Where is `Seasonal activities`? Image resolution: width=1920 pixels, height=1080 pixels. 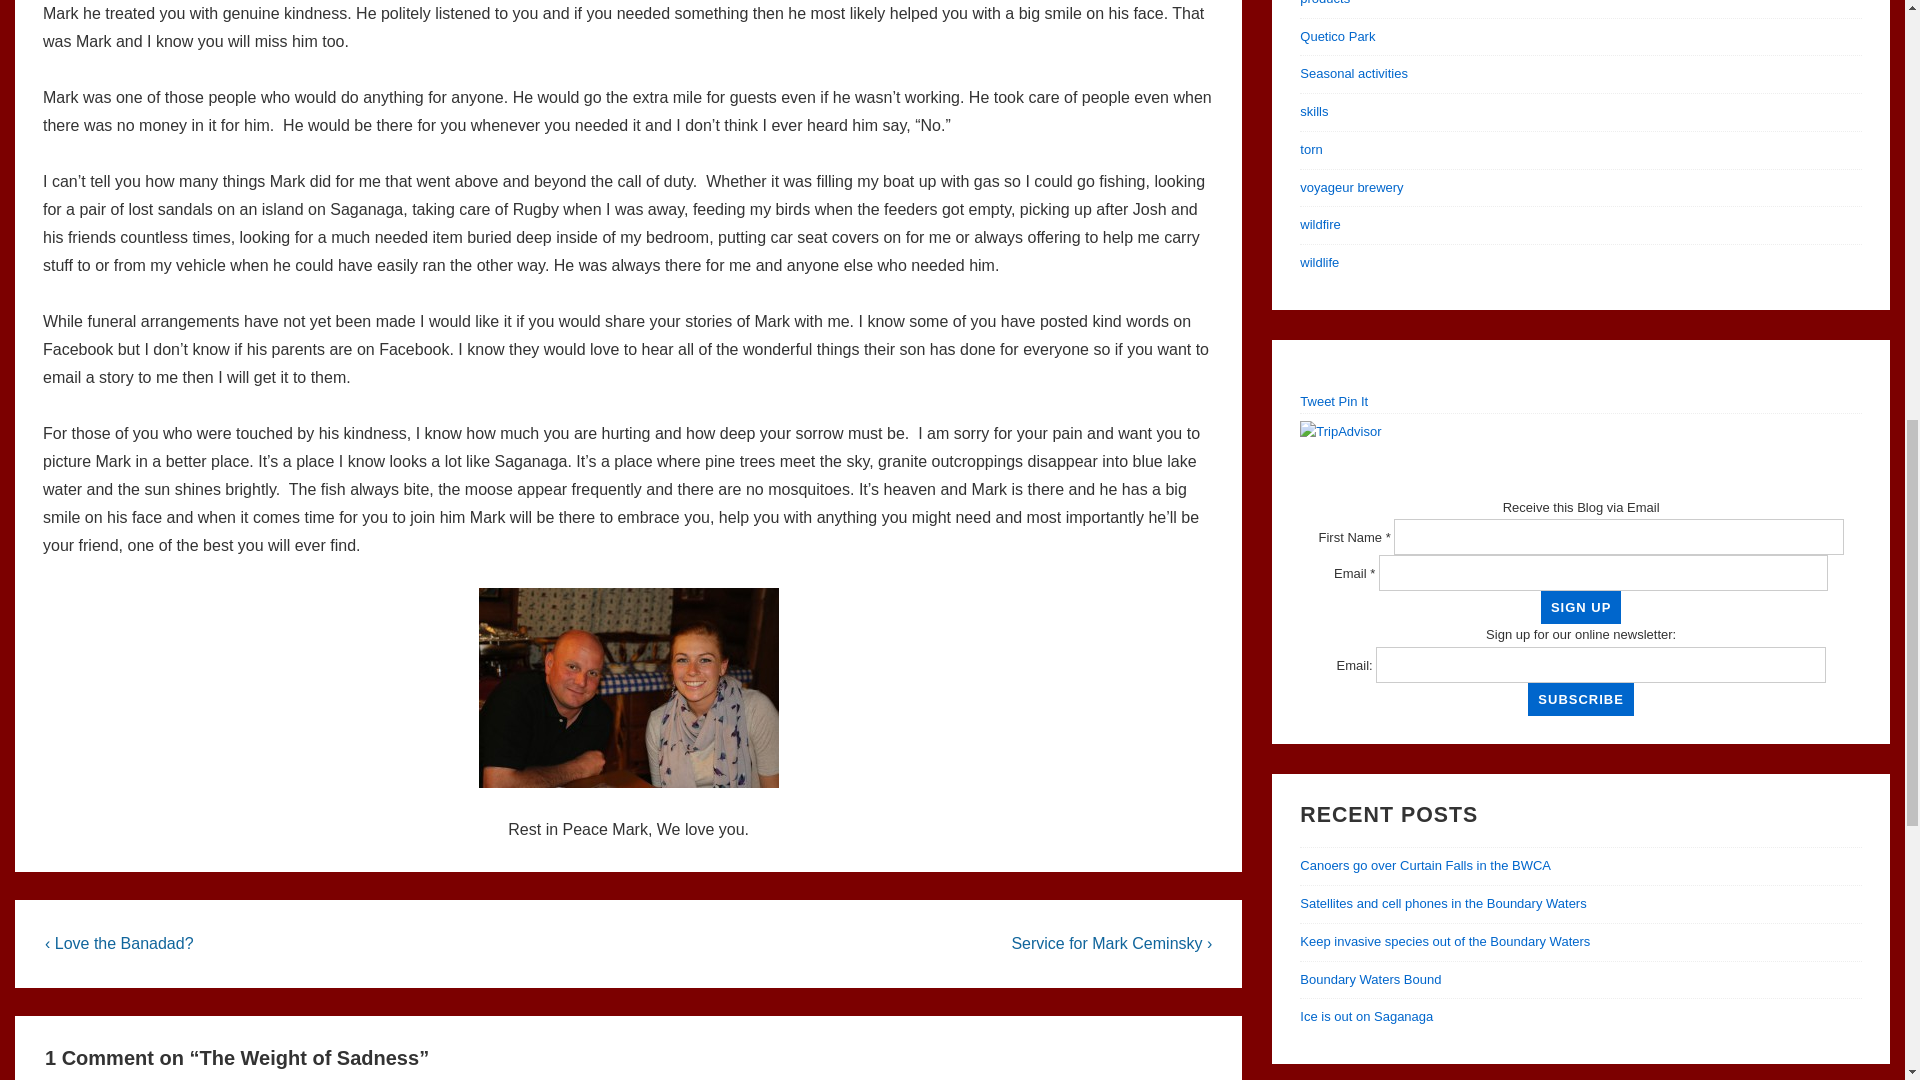
Seasonal activities is located at coordinates (1353, 73).